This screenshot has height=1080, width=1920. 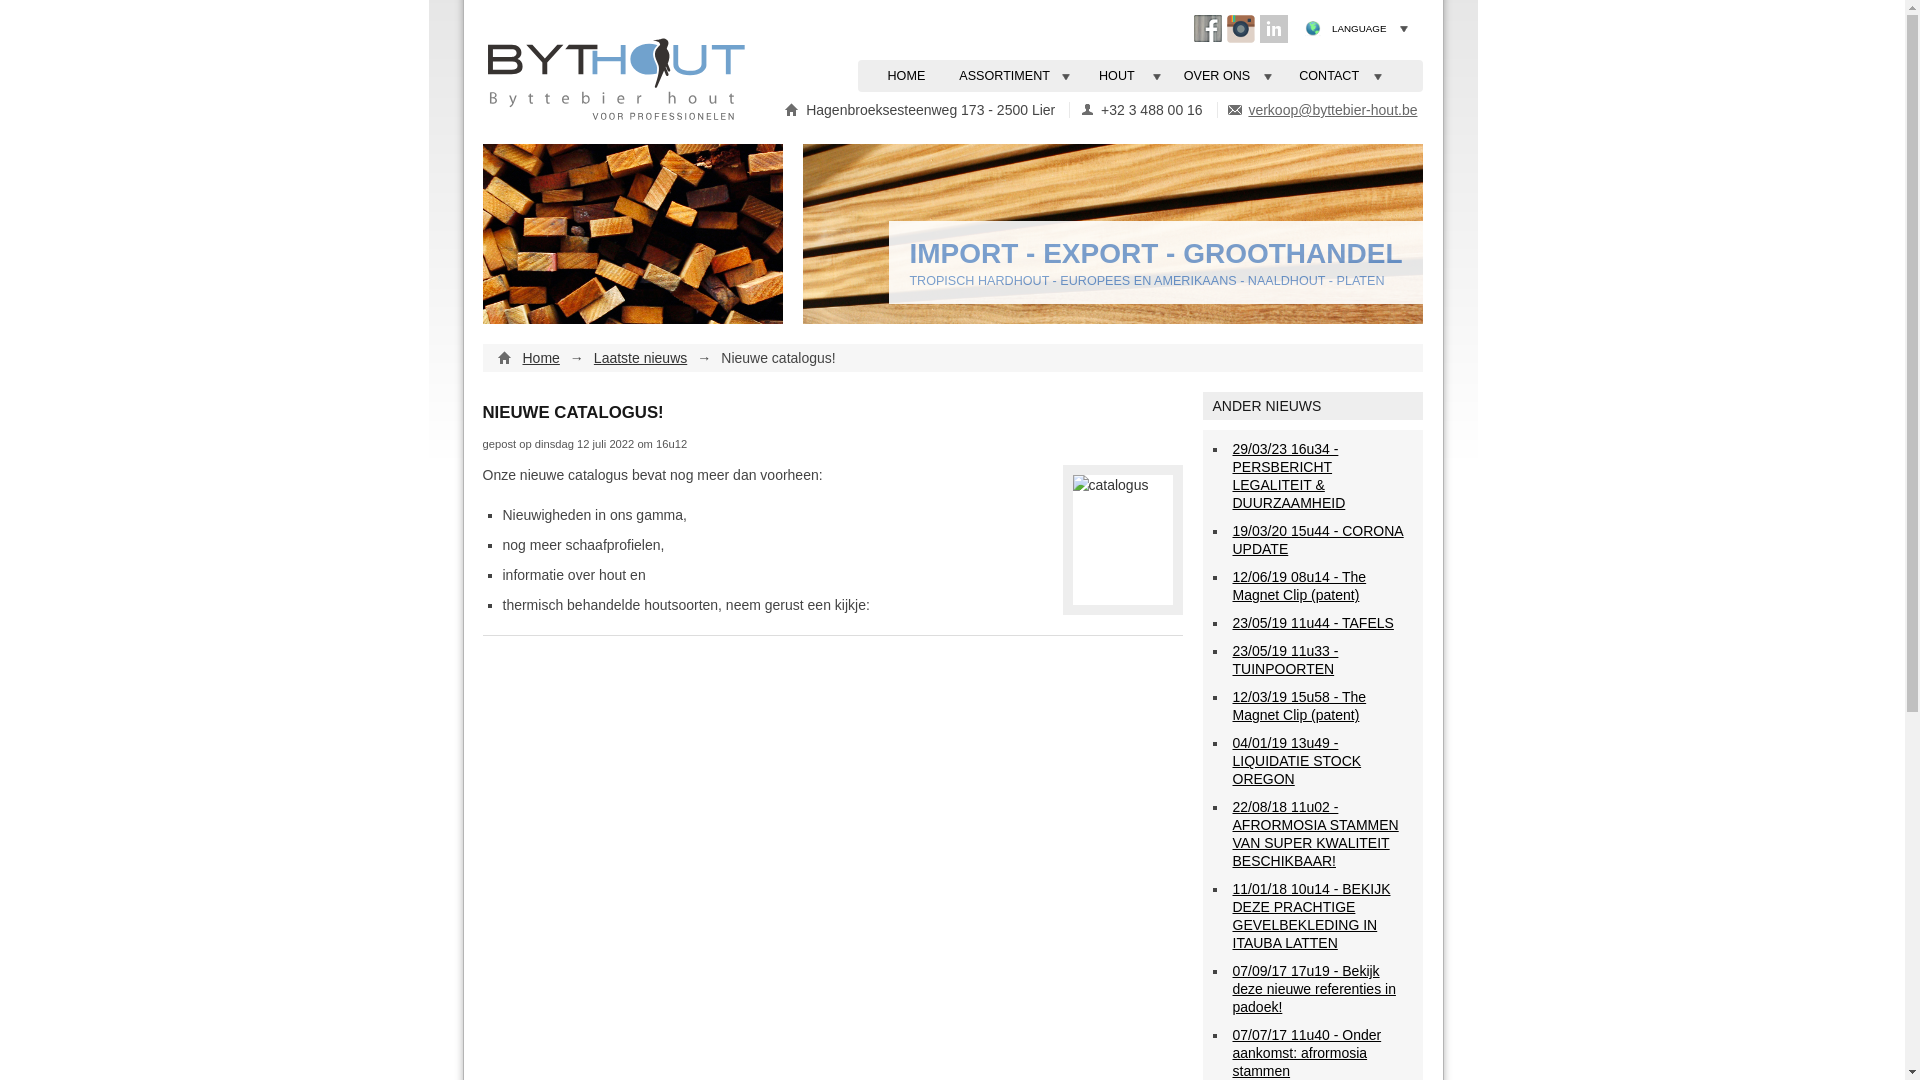 I want to click on Laatste nieuws, so click(x=640, y=358).